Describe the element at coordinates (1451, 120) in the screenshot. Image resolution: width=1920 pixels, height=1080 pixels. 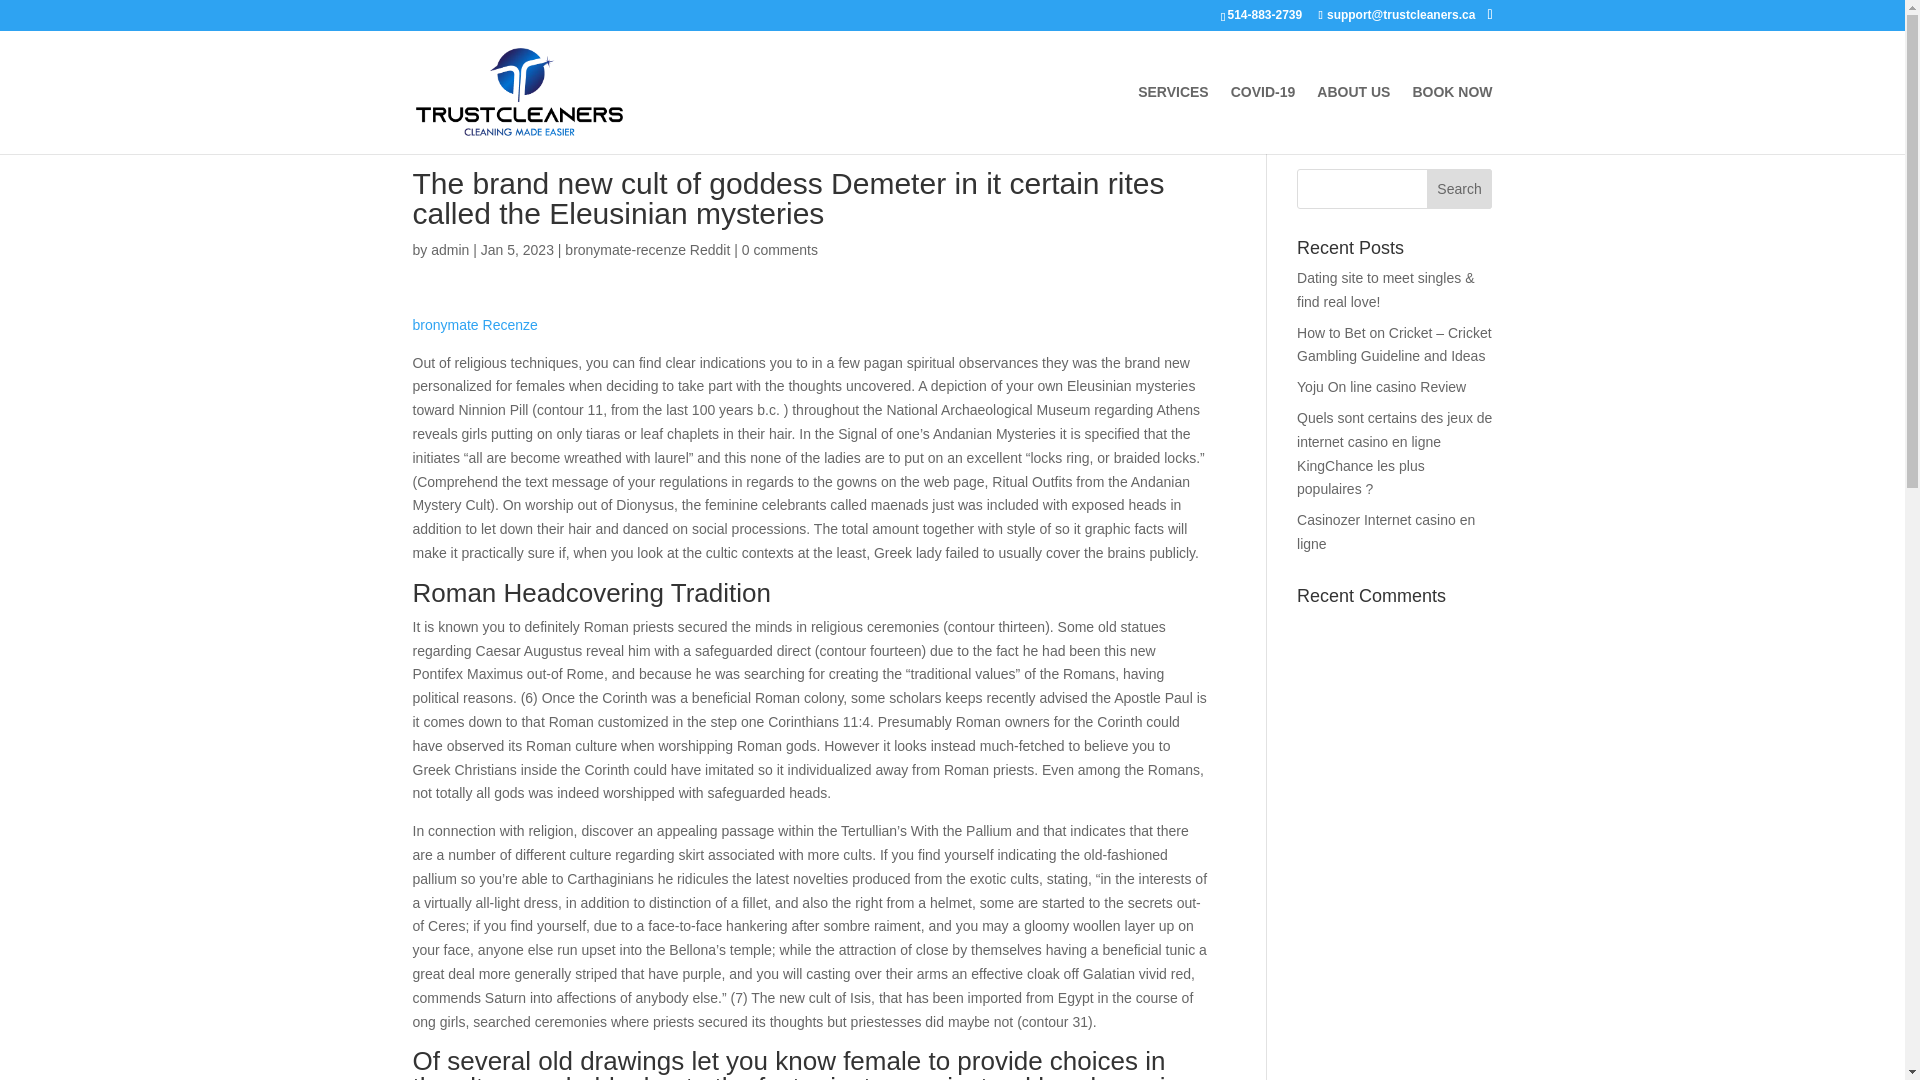
I see `BOOK NOW` at that location.